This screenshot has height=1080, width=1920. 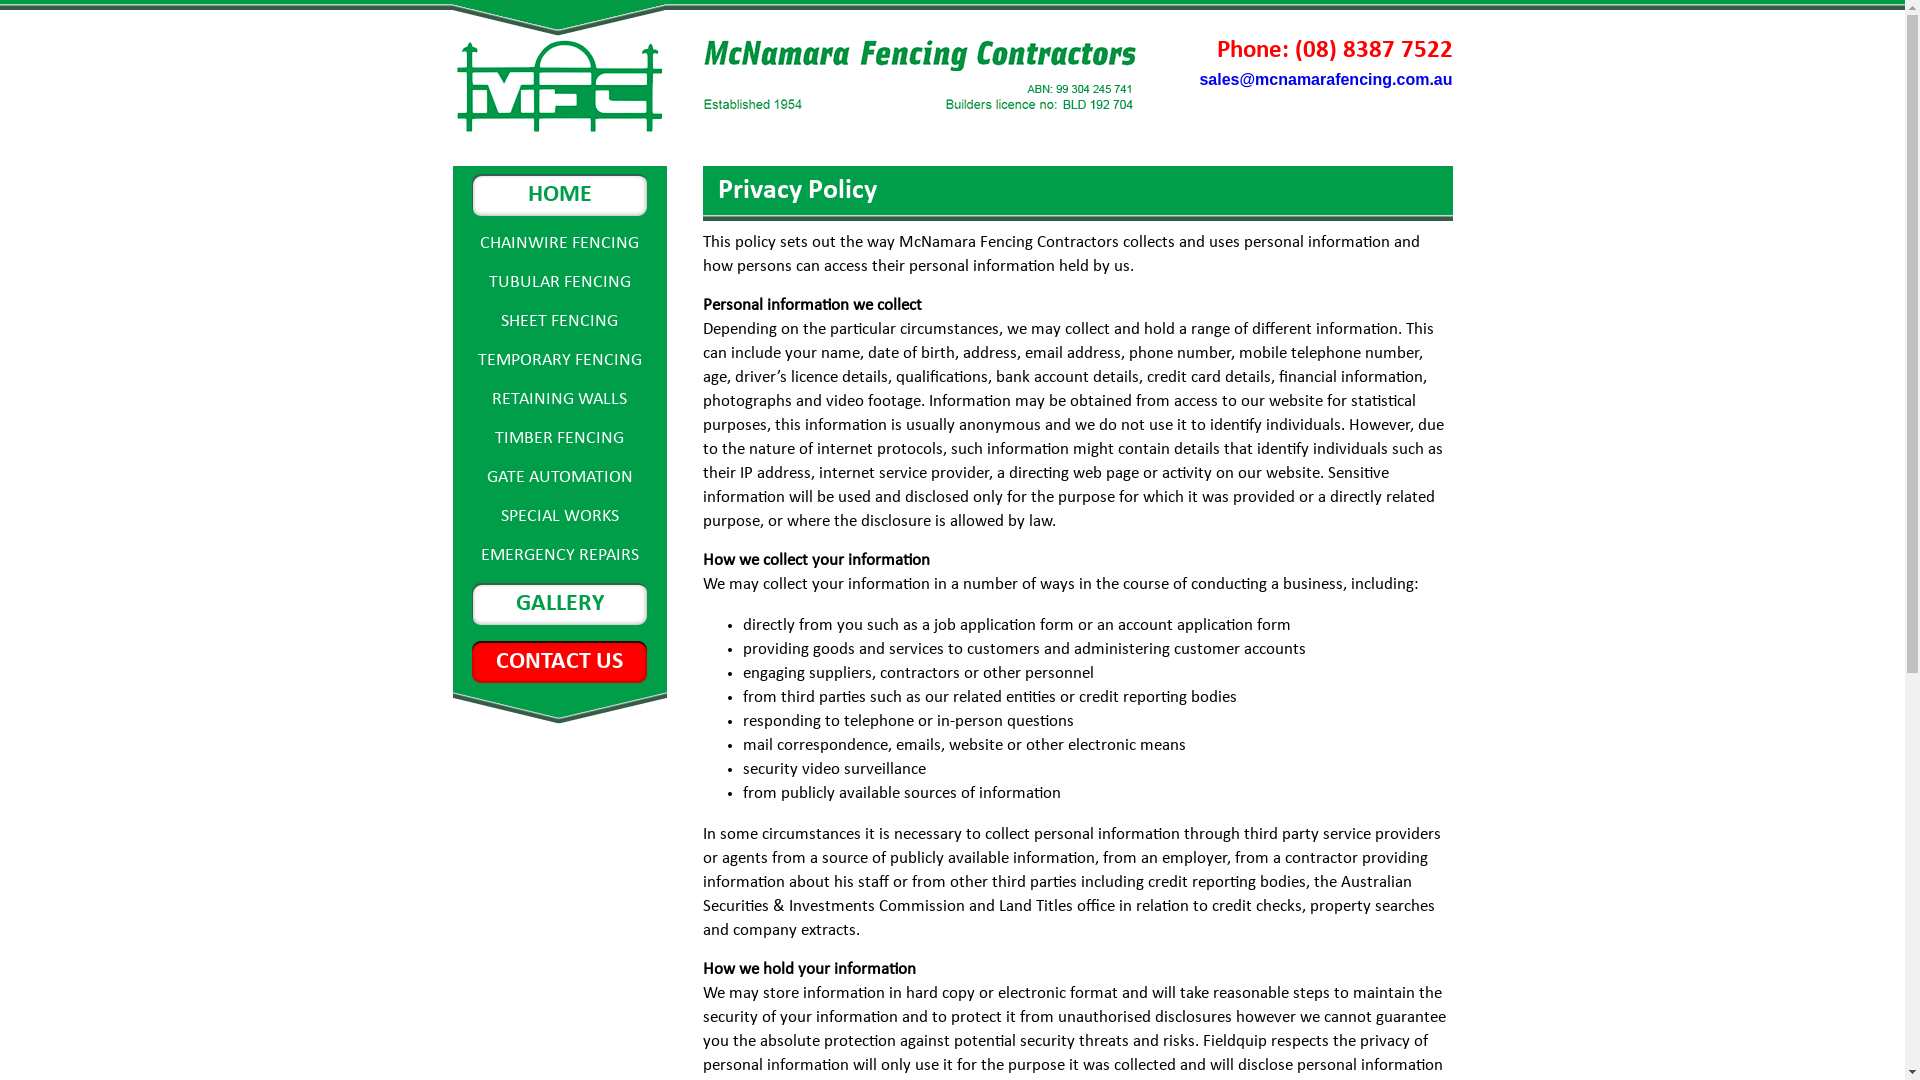 What do you see at coordinates (560, 438) in the screenshot?
I see `TIMBER FENCING` at bounding box center [560, 438].